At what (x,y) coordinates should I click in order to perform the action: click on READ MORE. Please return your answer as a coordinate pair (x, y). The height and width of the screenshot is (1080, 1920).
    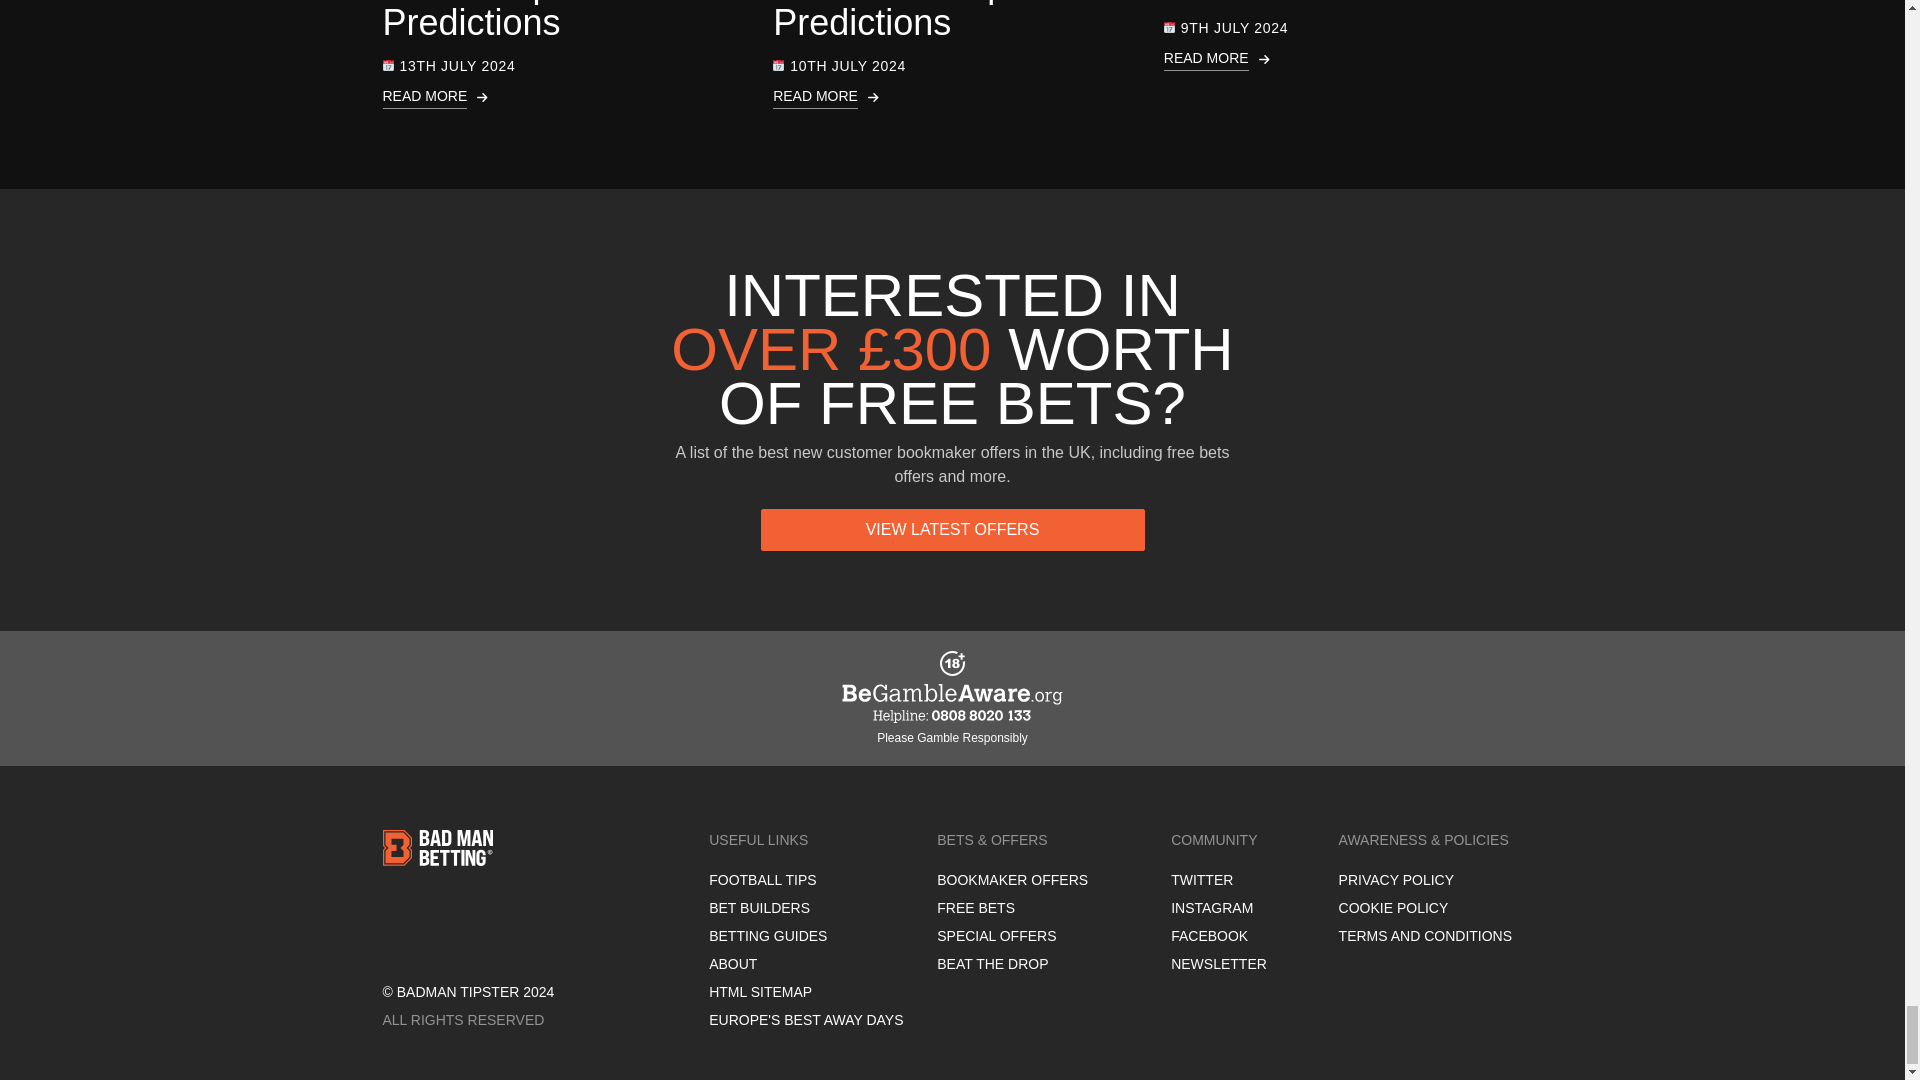
    Looking at the image, I should click on (562, 98).